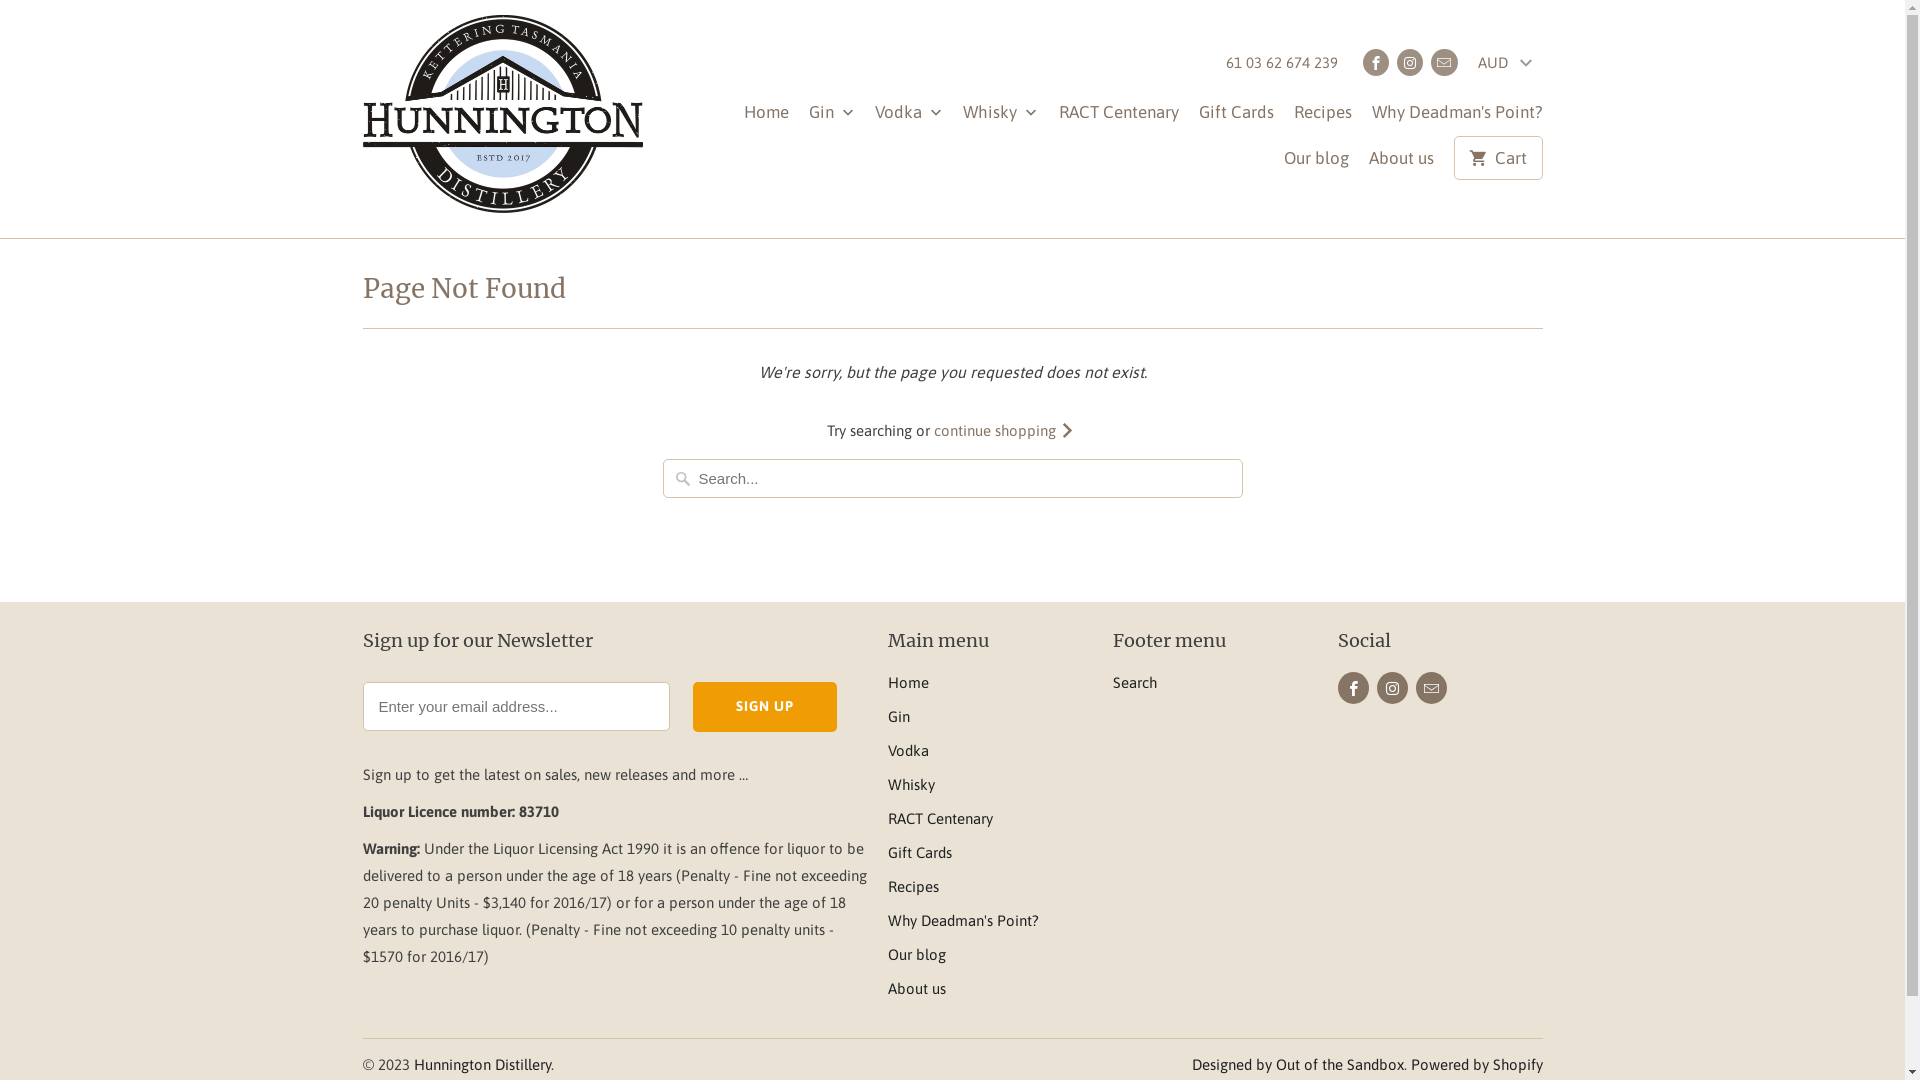 The height and width of the screenshot is (1080, 1920). What do you see at coordinates (908, 750) in the screenshot?
I see `Vodka` at bounding box center [908, 750].